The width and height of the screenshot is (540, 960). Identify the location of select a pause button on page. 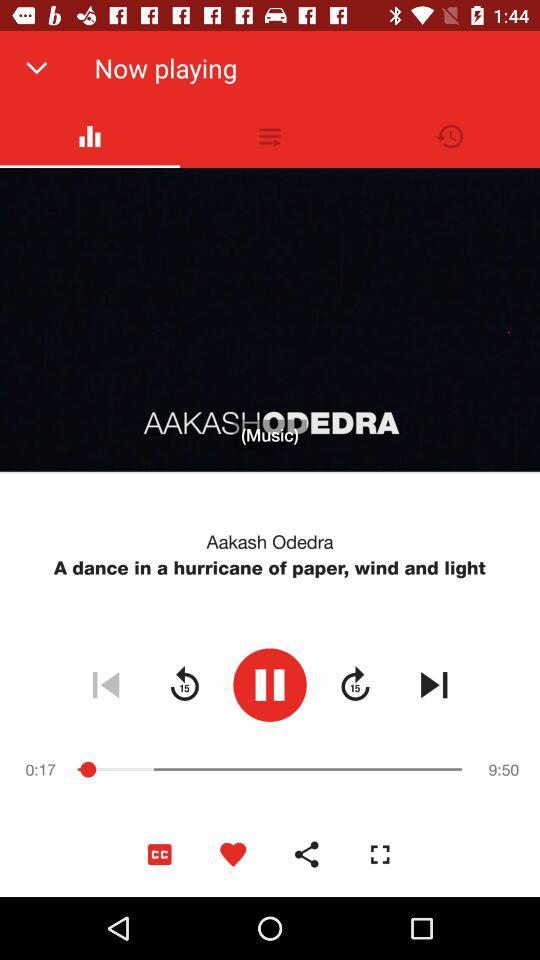
(270, 684).